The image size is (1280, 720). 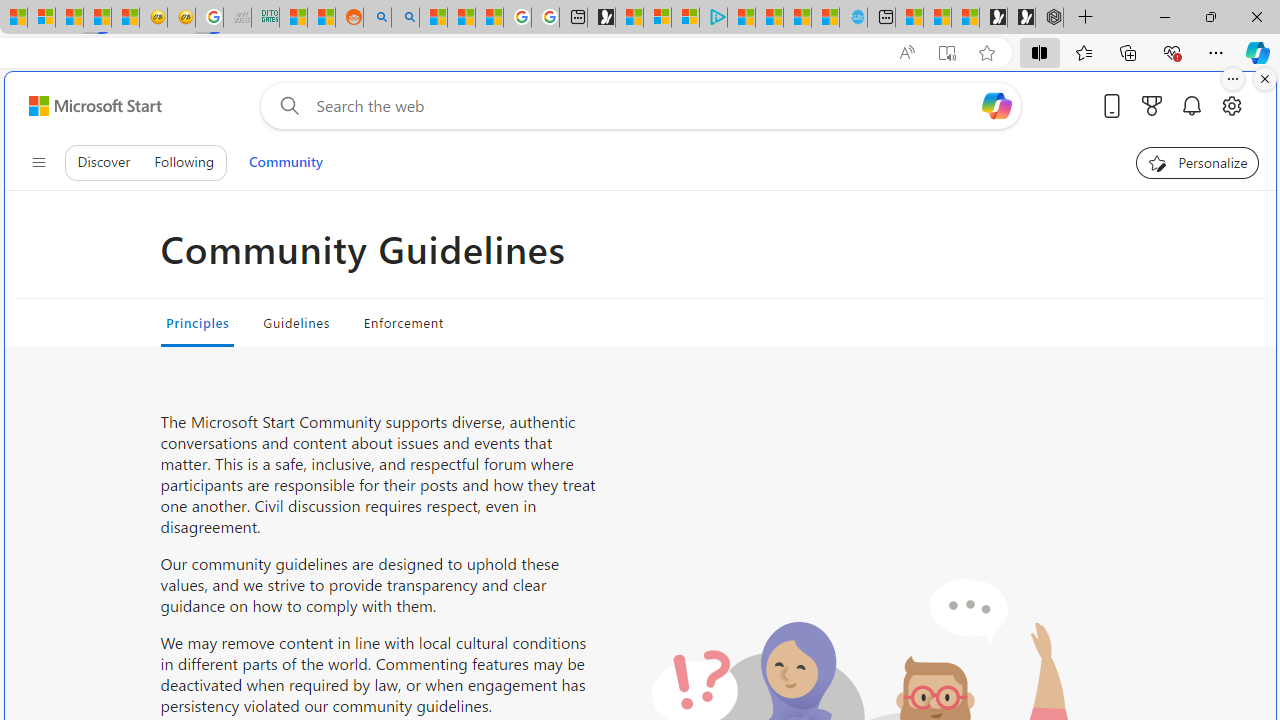 What do you see at coordinates (1192, 105) in the screenshot?
I see `Notifications` at bounding box center [1192, 105].